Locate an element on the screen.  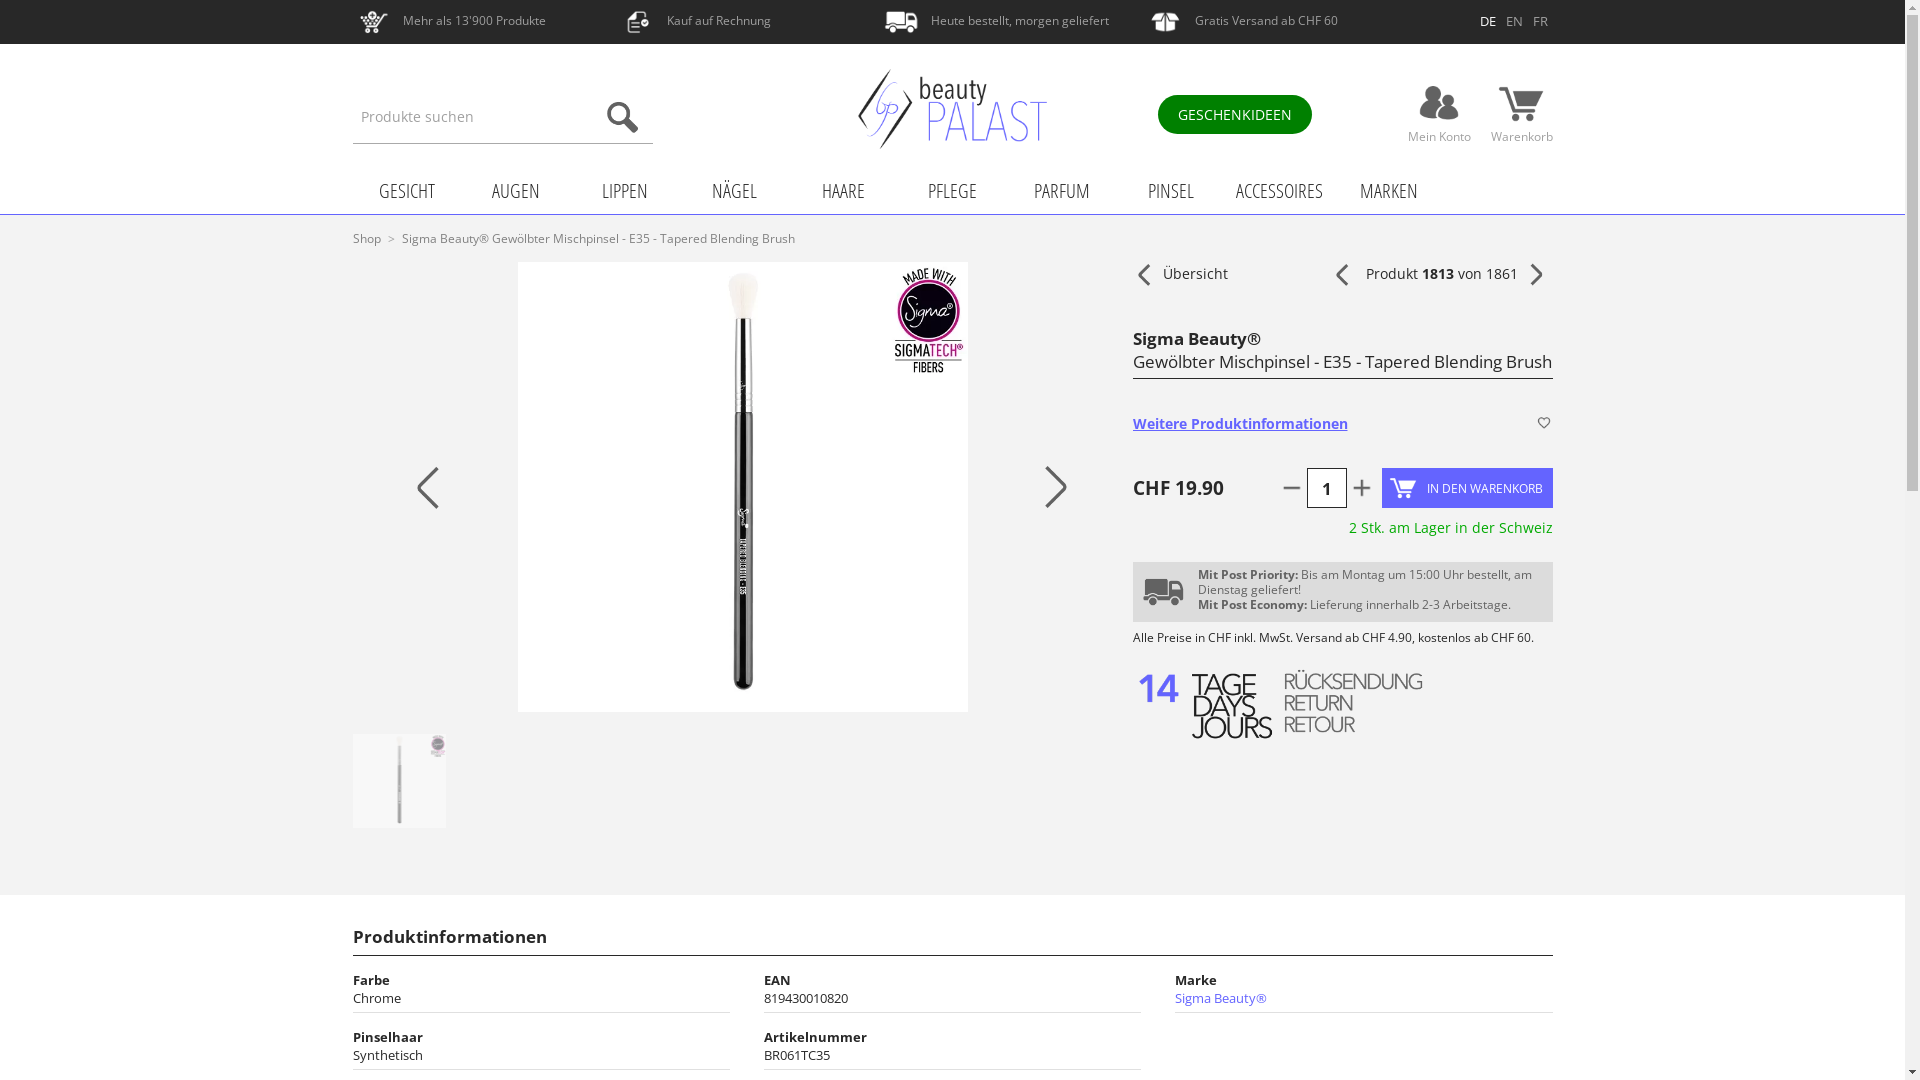
Shop is located at coordinates (368, 238).